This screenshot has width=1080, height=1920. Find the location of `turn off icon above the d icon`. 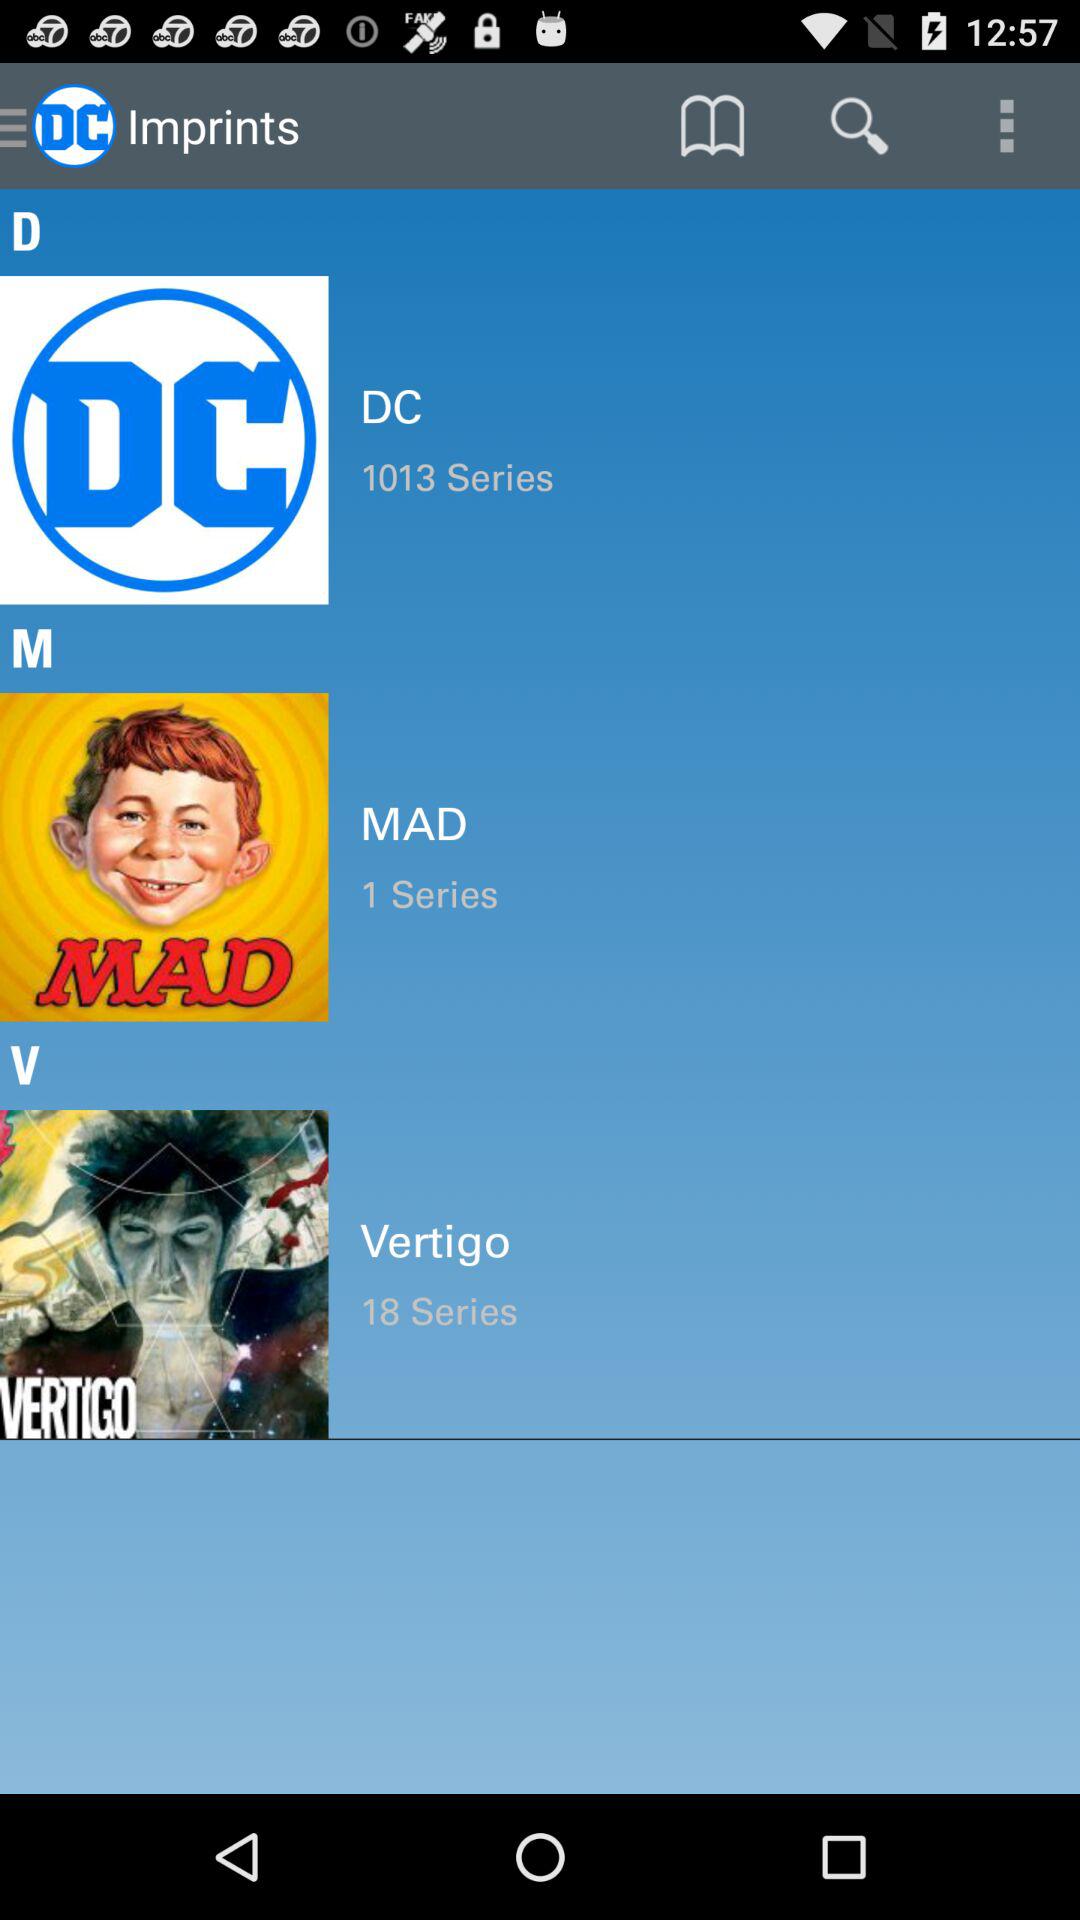

turn off icon above the d icon is located at coordinates (712, 126).